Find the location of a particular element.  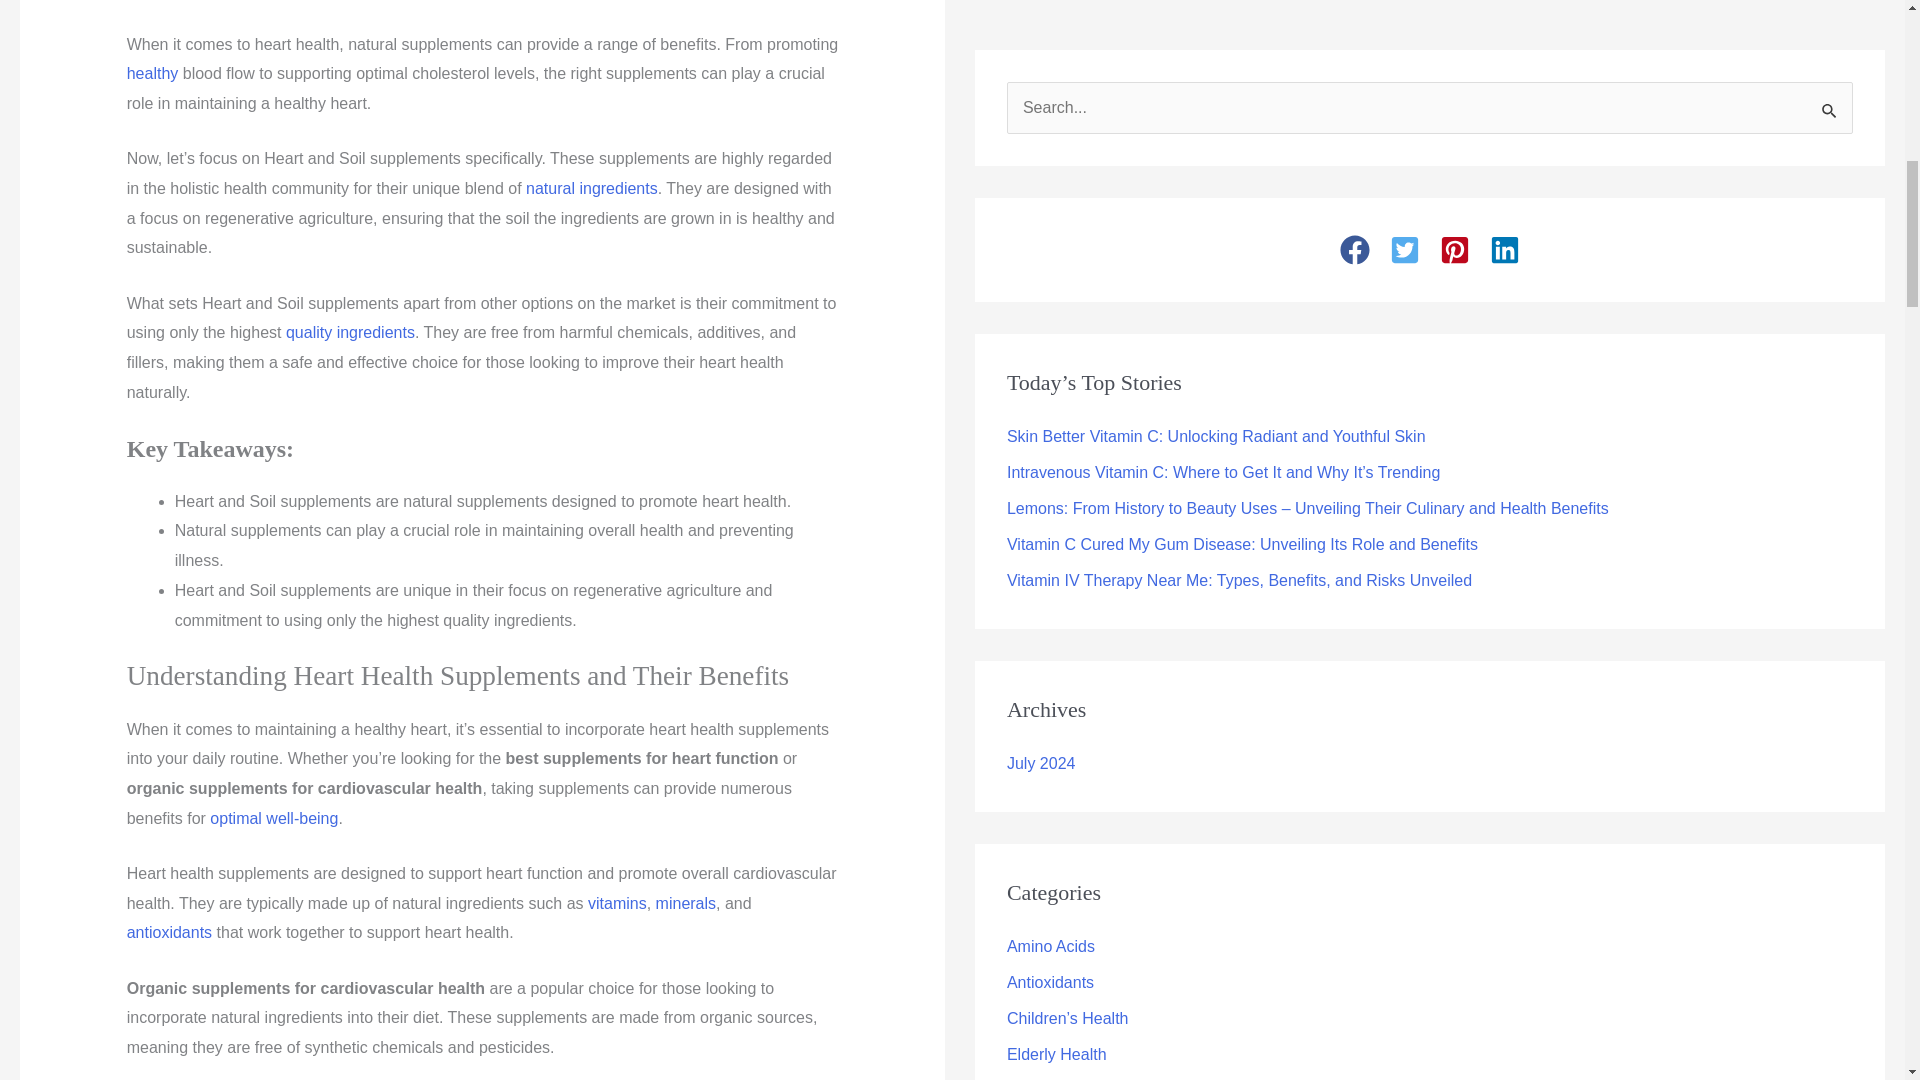

antioxidants is located at coordinates (168, 932).